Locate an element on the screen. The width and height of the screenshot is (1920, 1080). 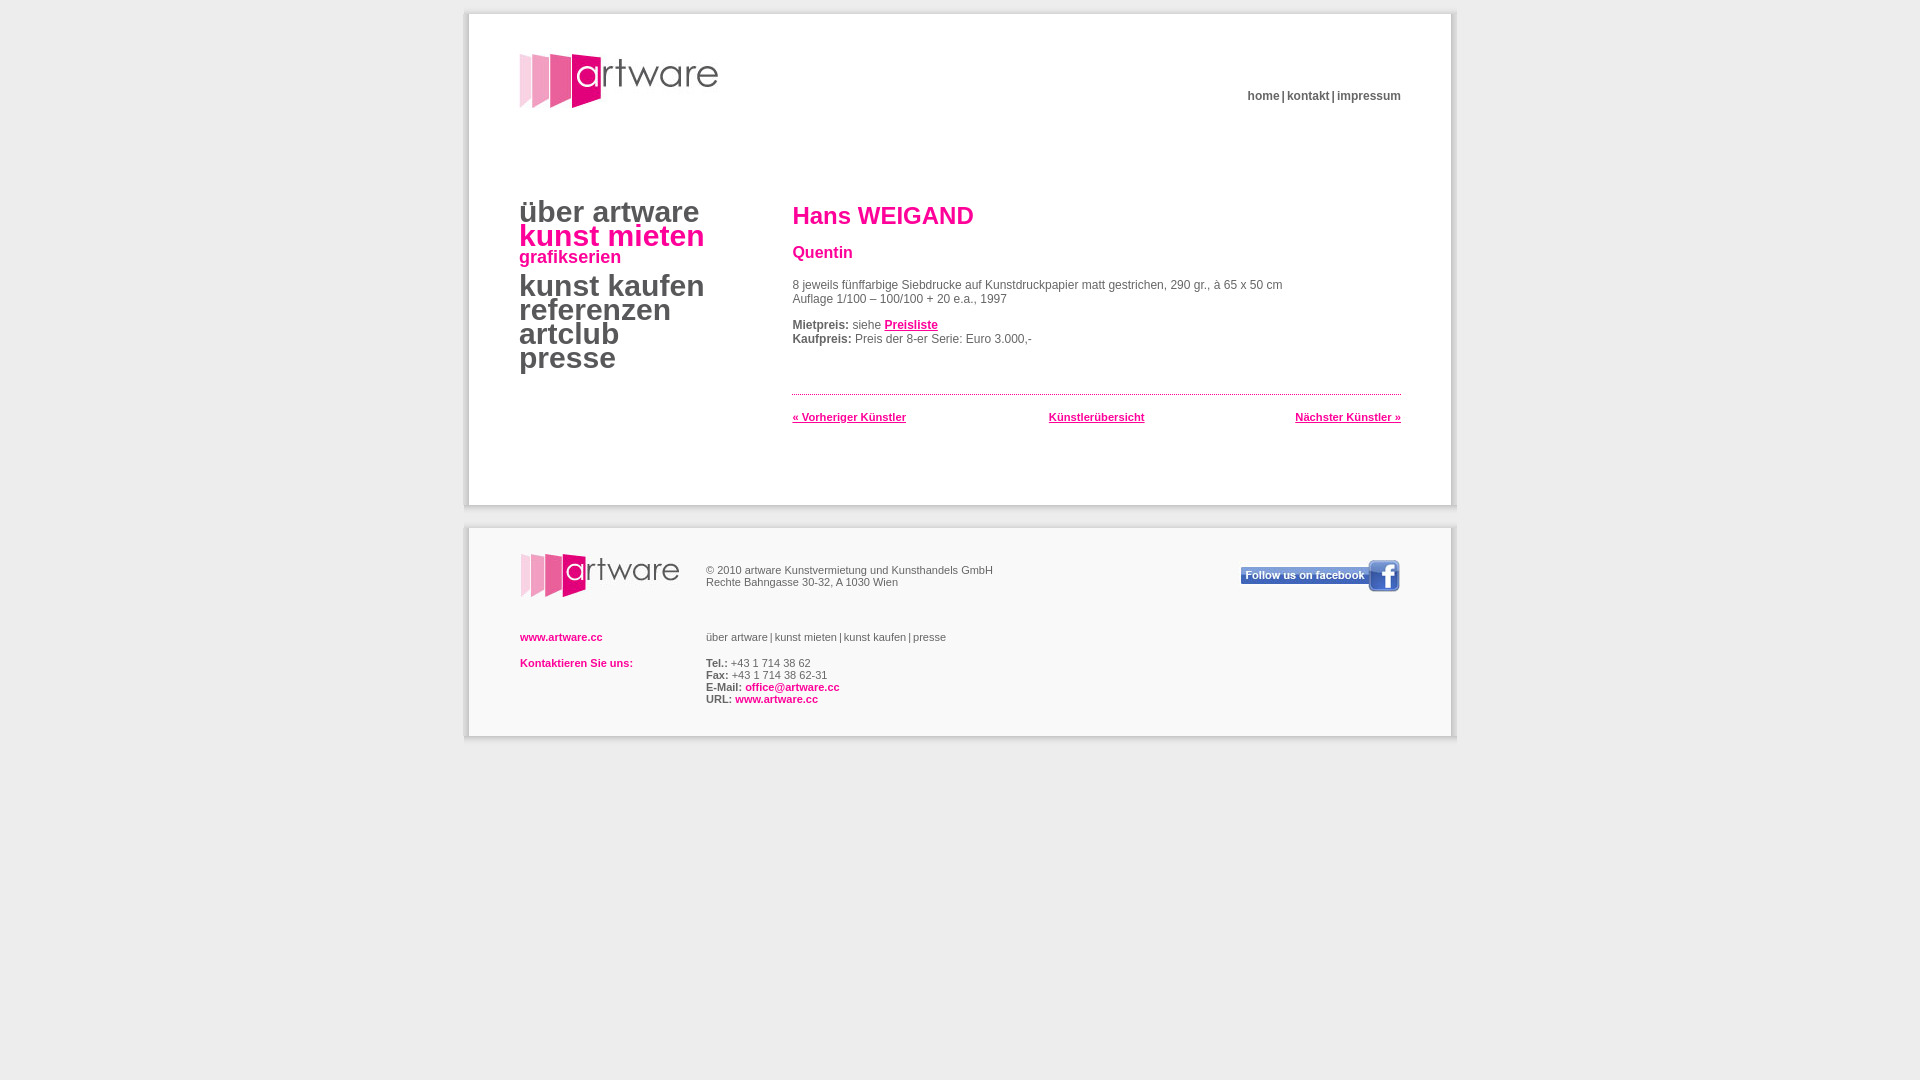
kontakt is located at coordinates (1308, 96).